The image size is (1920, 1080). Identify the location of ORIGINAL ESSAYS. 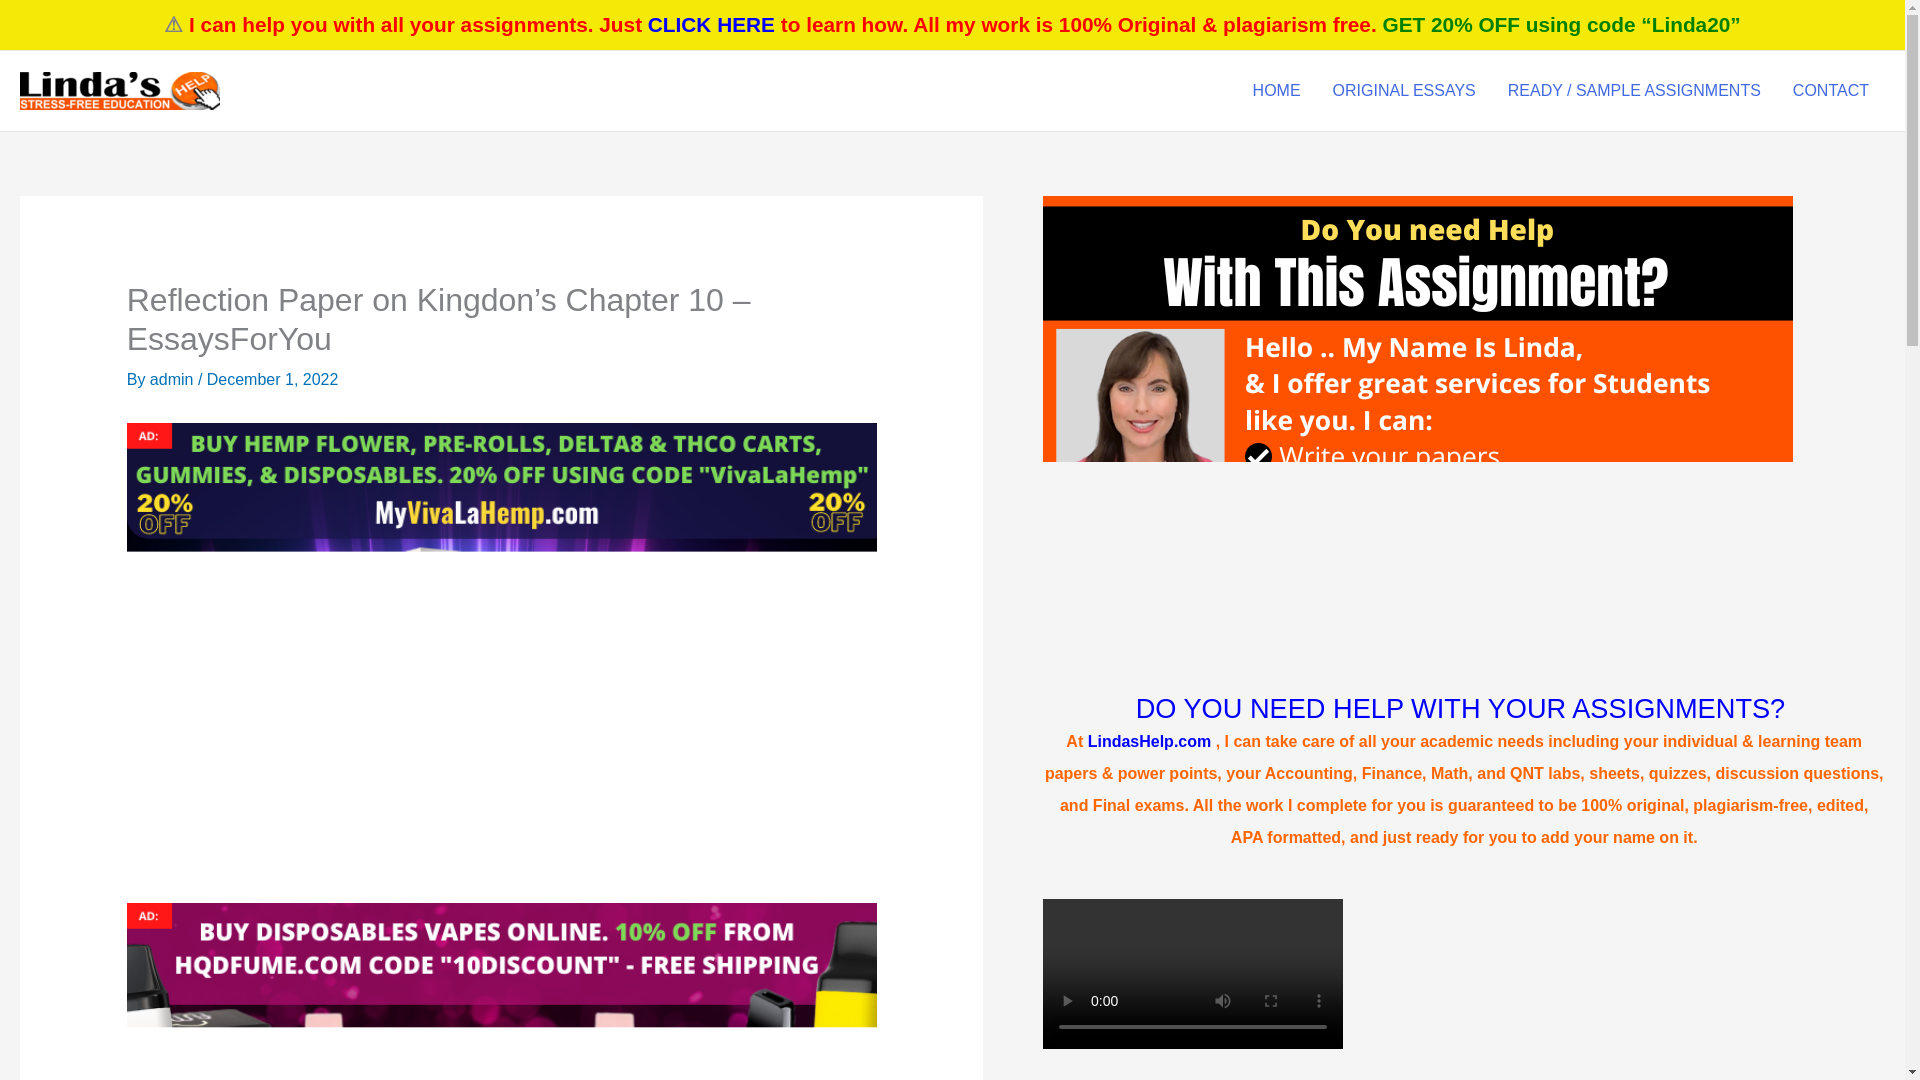
(1404, 90).